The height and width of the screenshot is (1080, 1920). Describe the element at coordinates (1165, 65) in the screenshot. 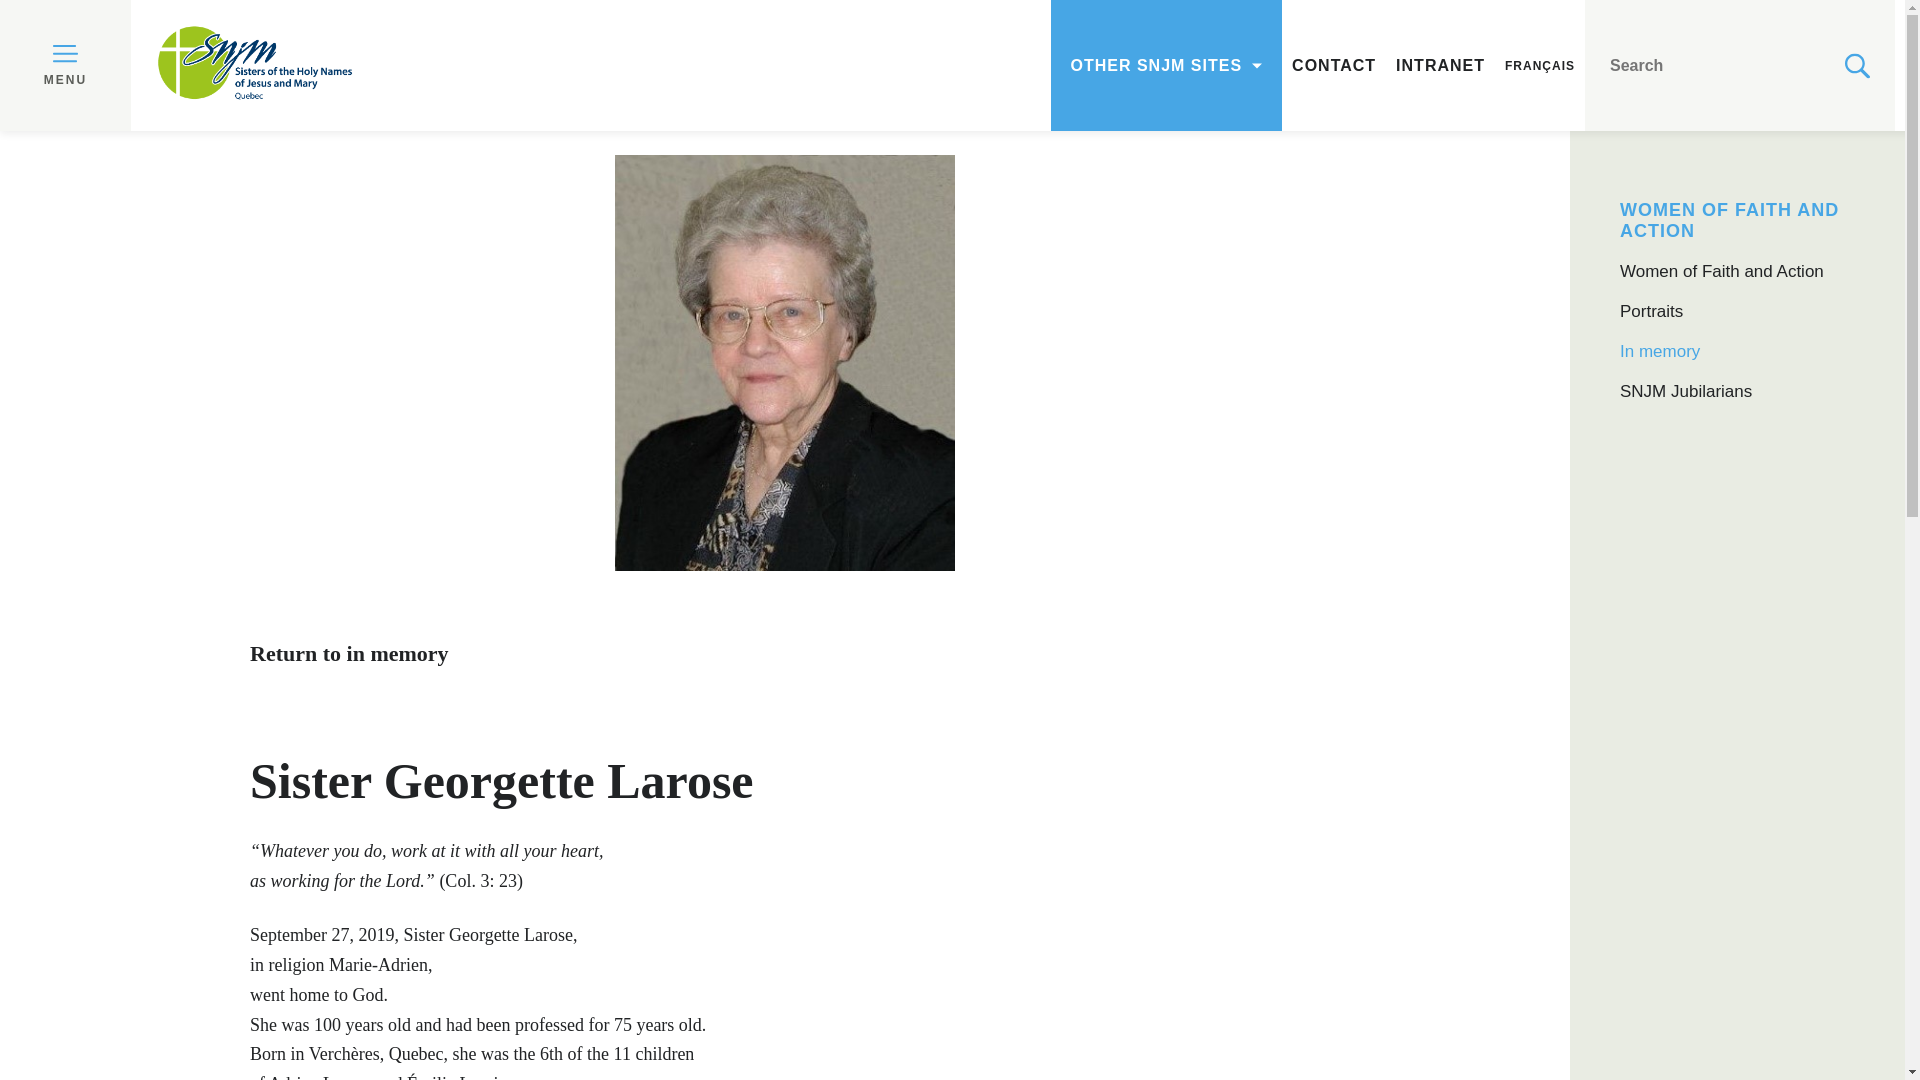

I see `OTHER SNJM SITES` at that location.